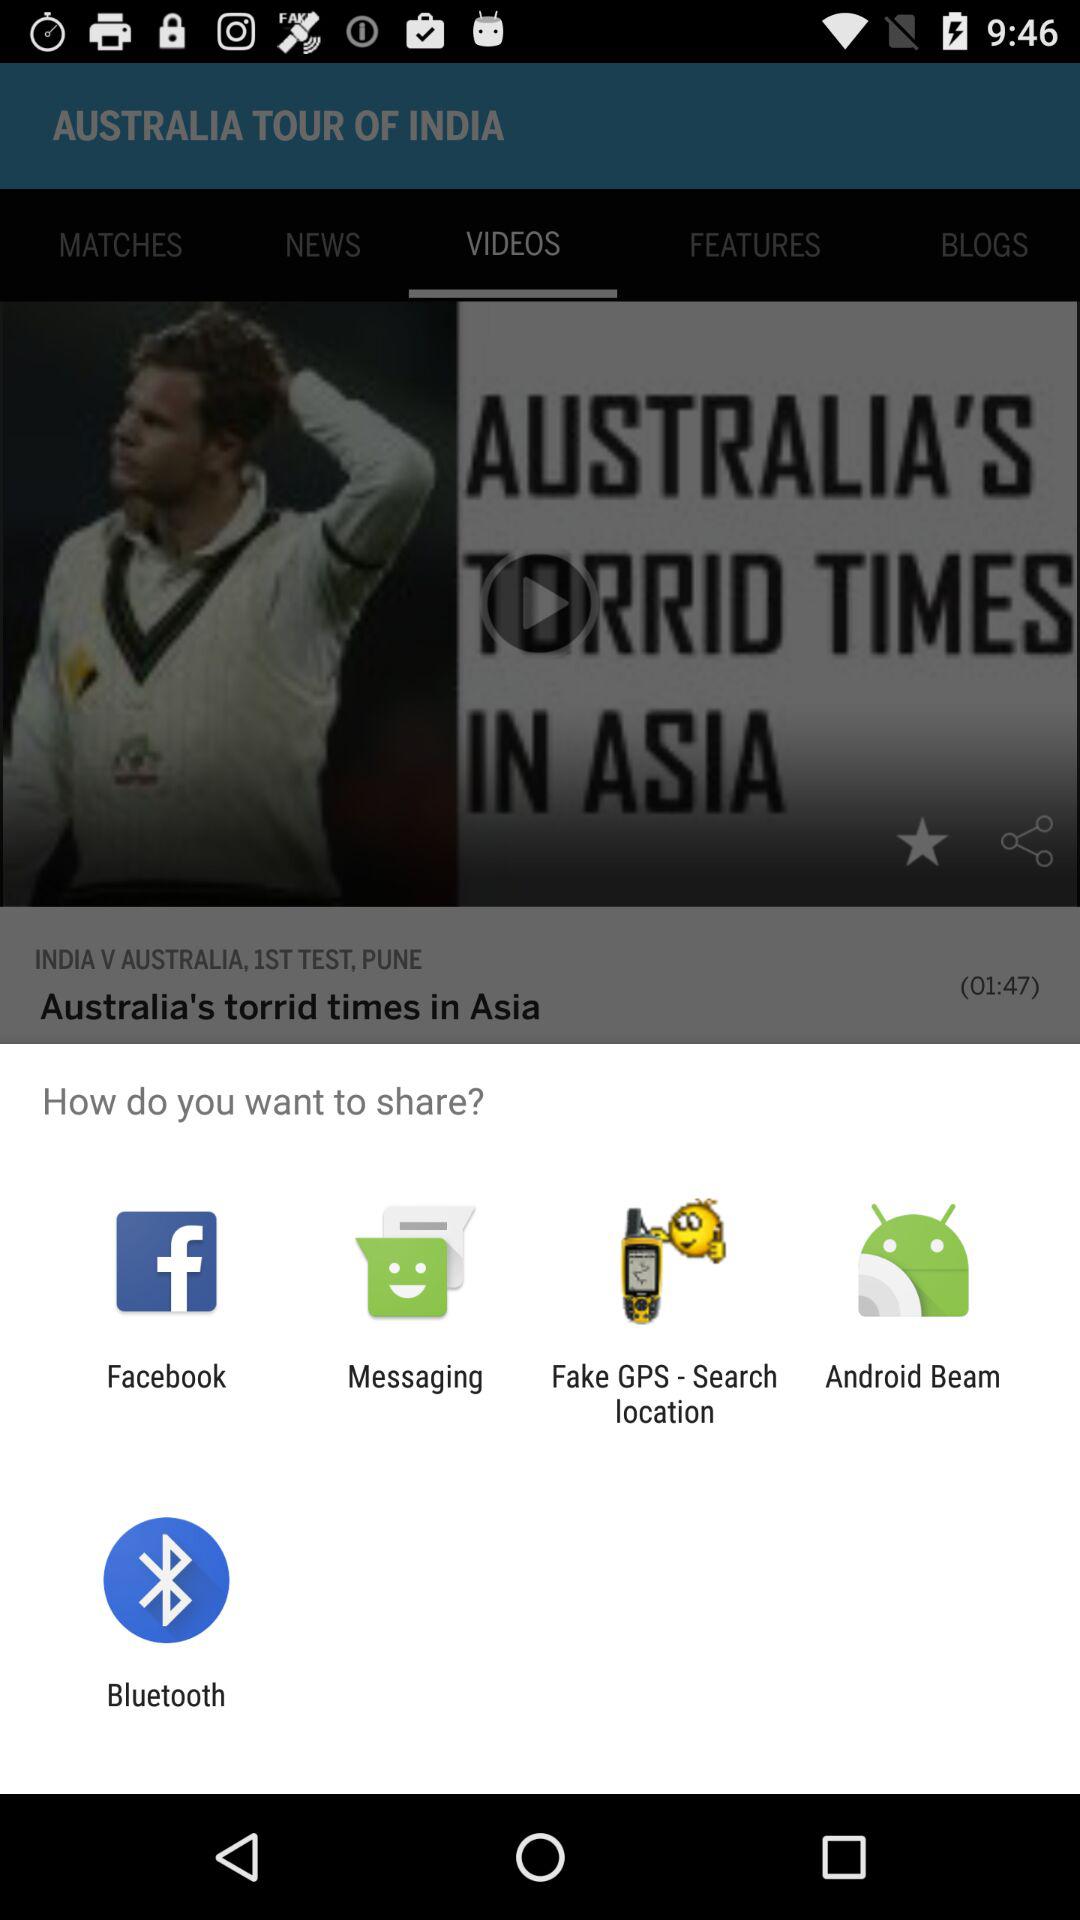 The height and width of the screenshot is (1920, 1080). What do you see at coordinates (664, 1393) in the screenshot?
I see `tap item to the right of the messaging app` at bounding box center [664, 1393].